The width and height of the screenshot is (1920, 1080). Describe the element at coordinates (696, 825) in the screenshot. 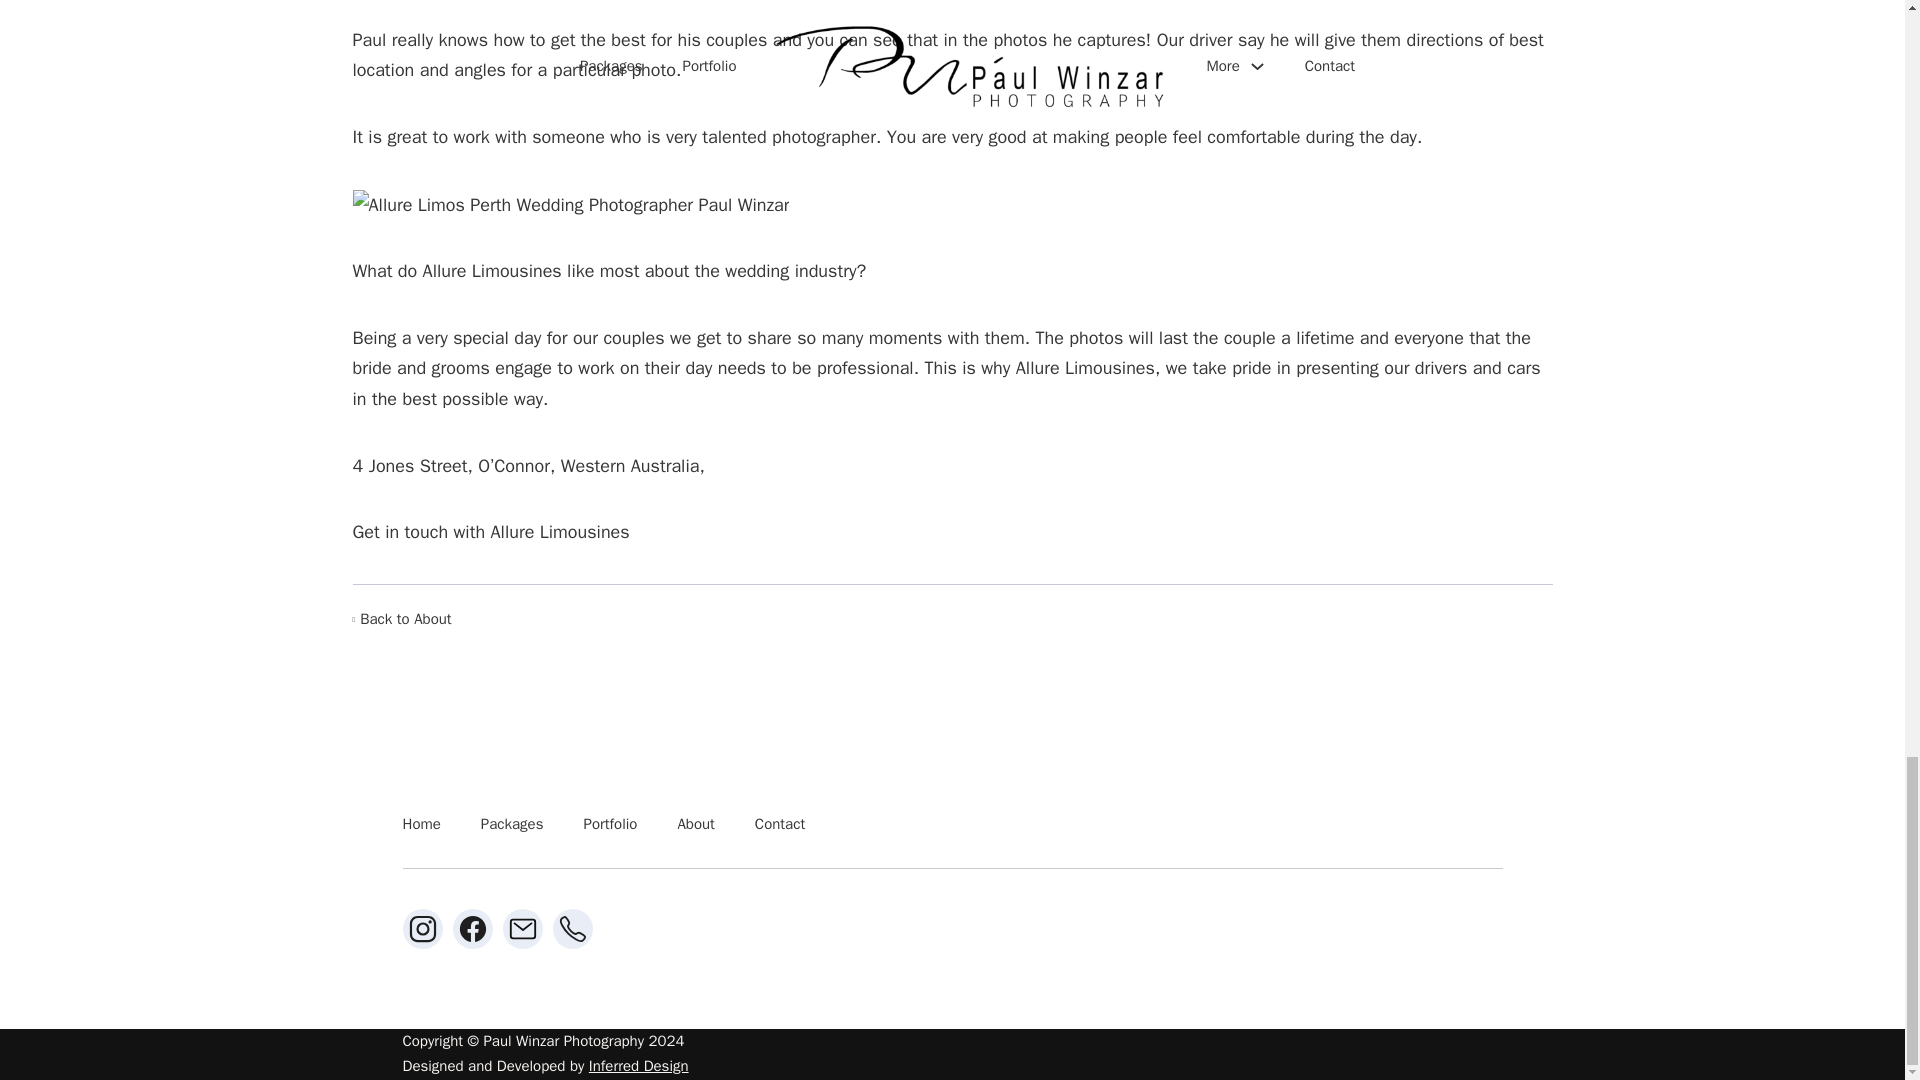

I see `About` at that location.